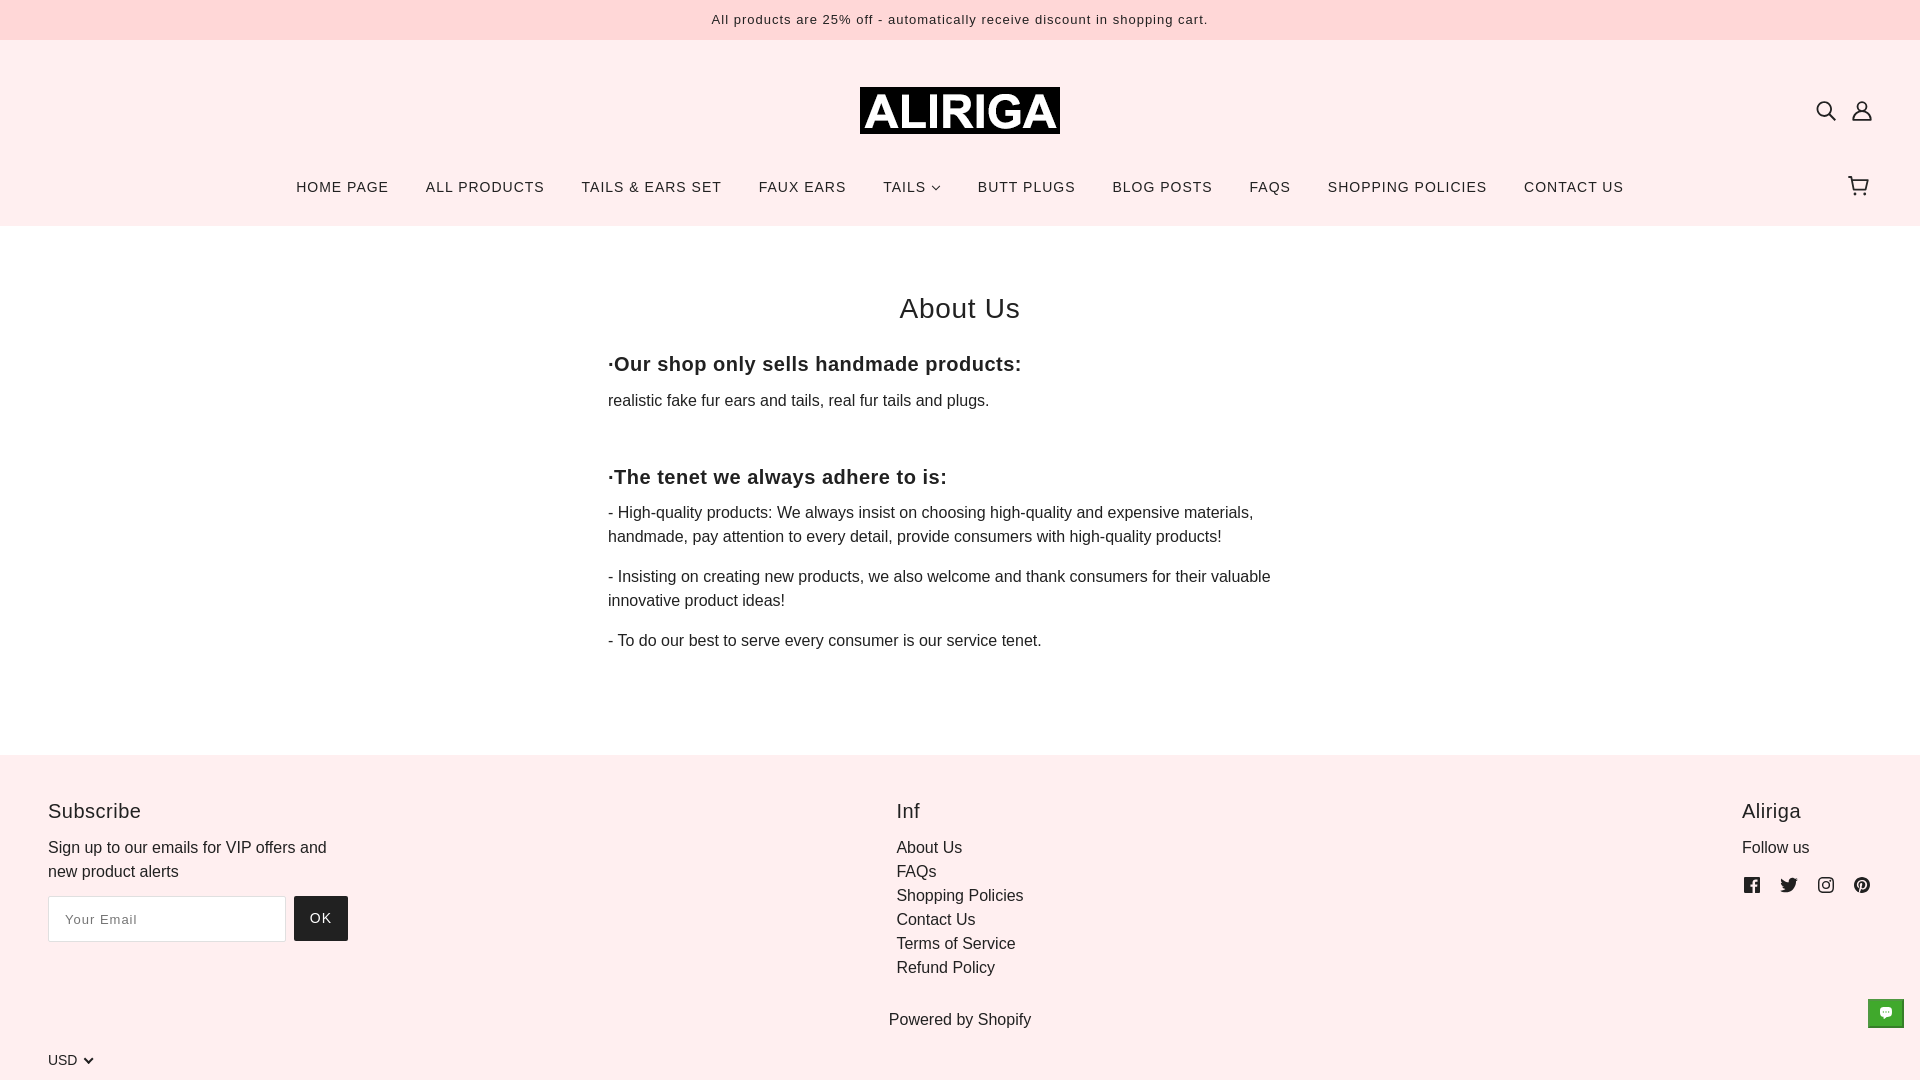 The image size is (1920, 1080). I want to click on Aliriga, so click(960, 108).